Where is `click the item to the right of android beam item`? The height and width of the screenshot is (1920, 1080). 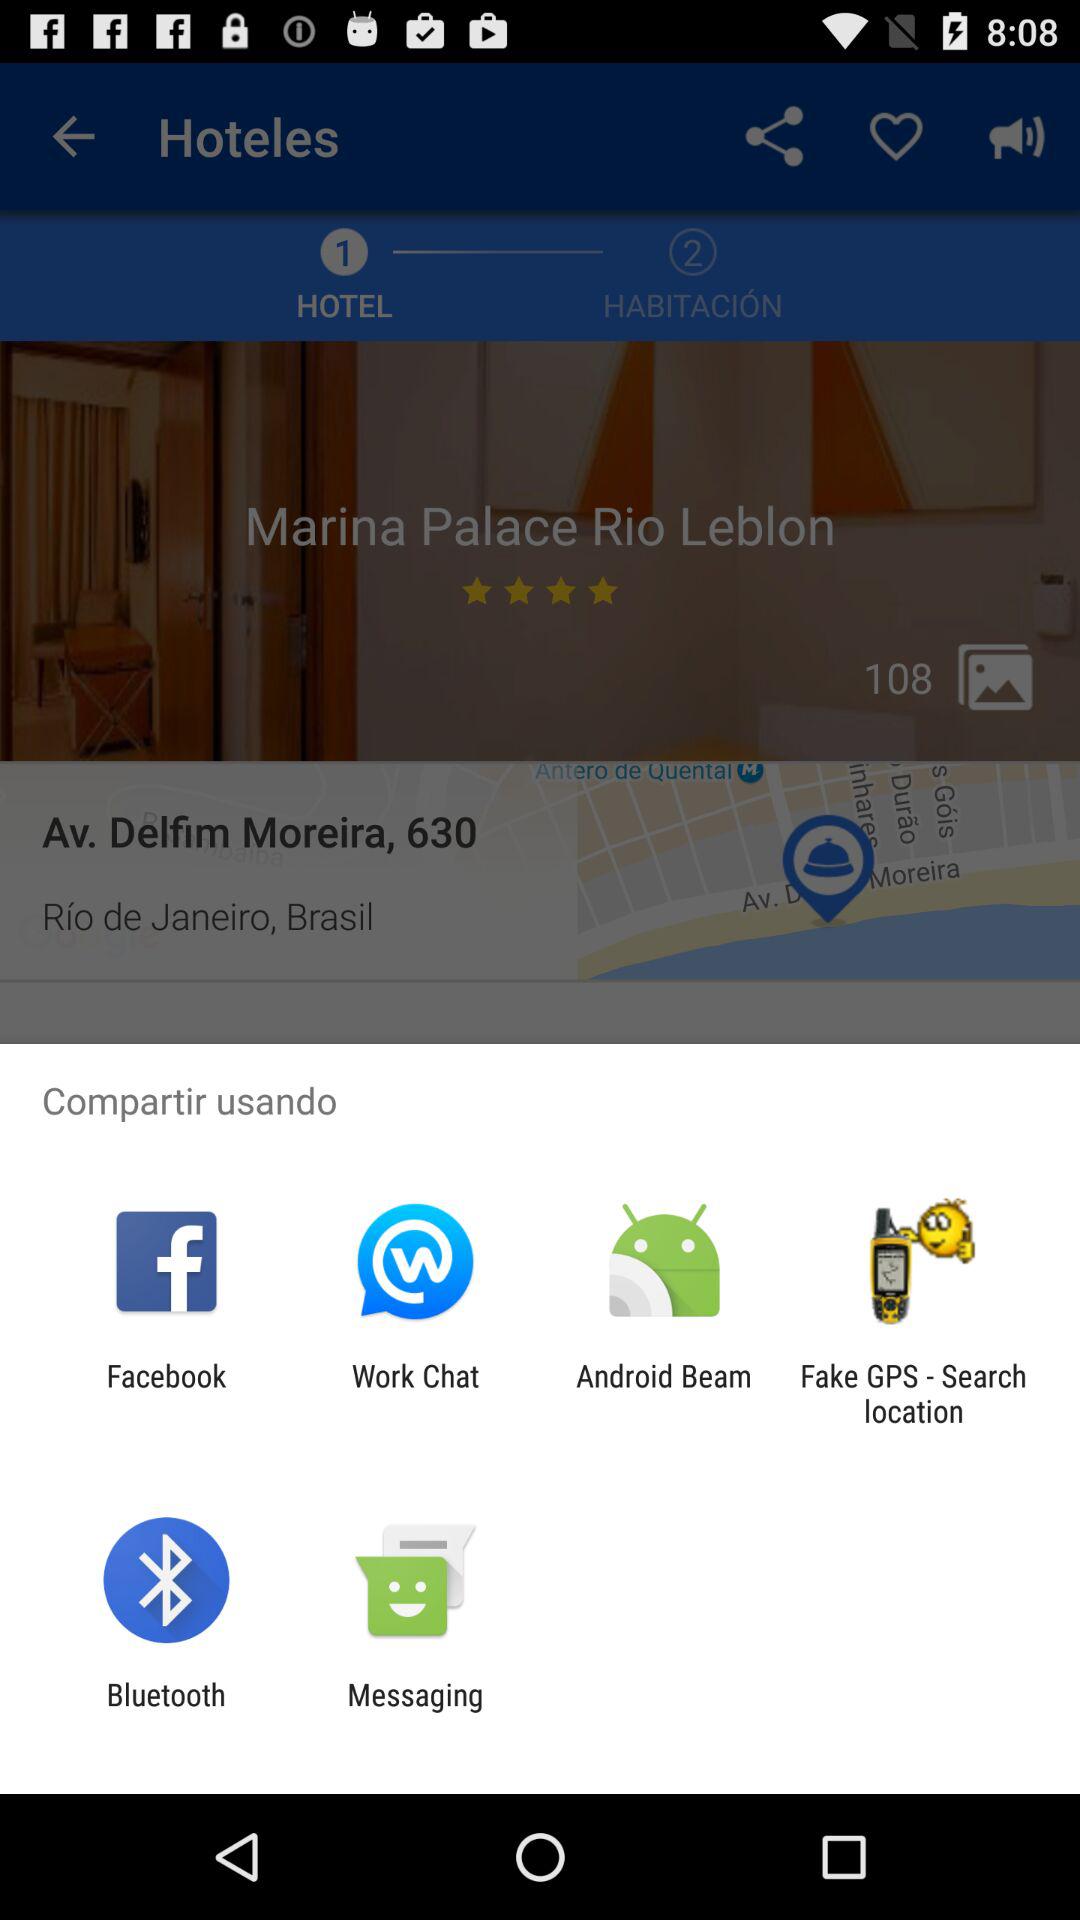 click the item to the right of android beam item is located at coordinates (913, 1393).